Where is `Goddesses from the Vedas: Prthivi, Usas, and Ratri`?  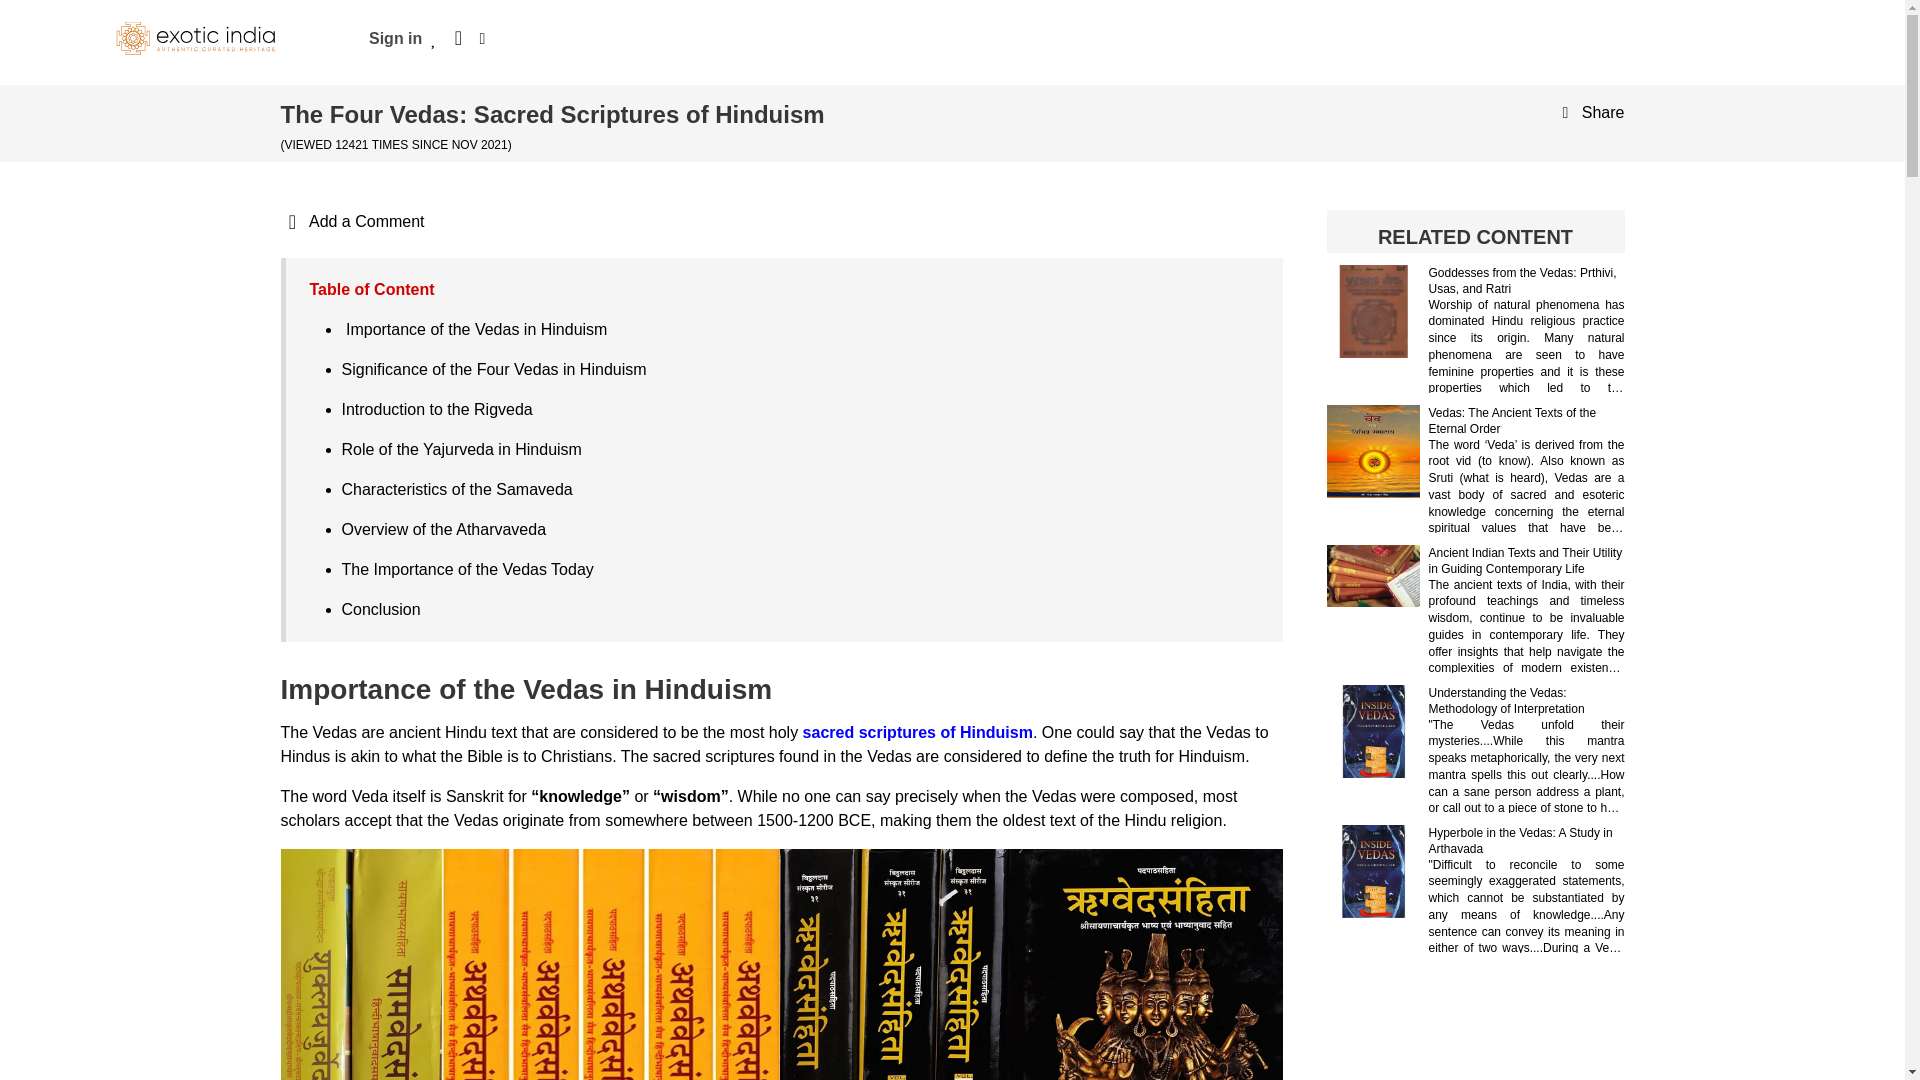 Goddesses from the Vedas: Prthivi, Usas, and Ratri is located at coordinates (1522, 281).